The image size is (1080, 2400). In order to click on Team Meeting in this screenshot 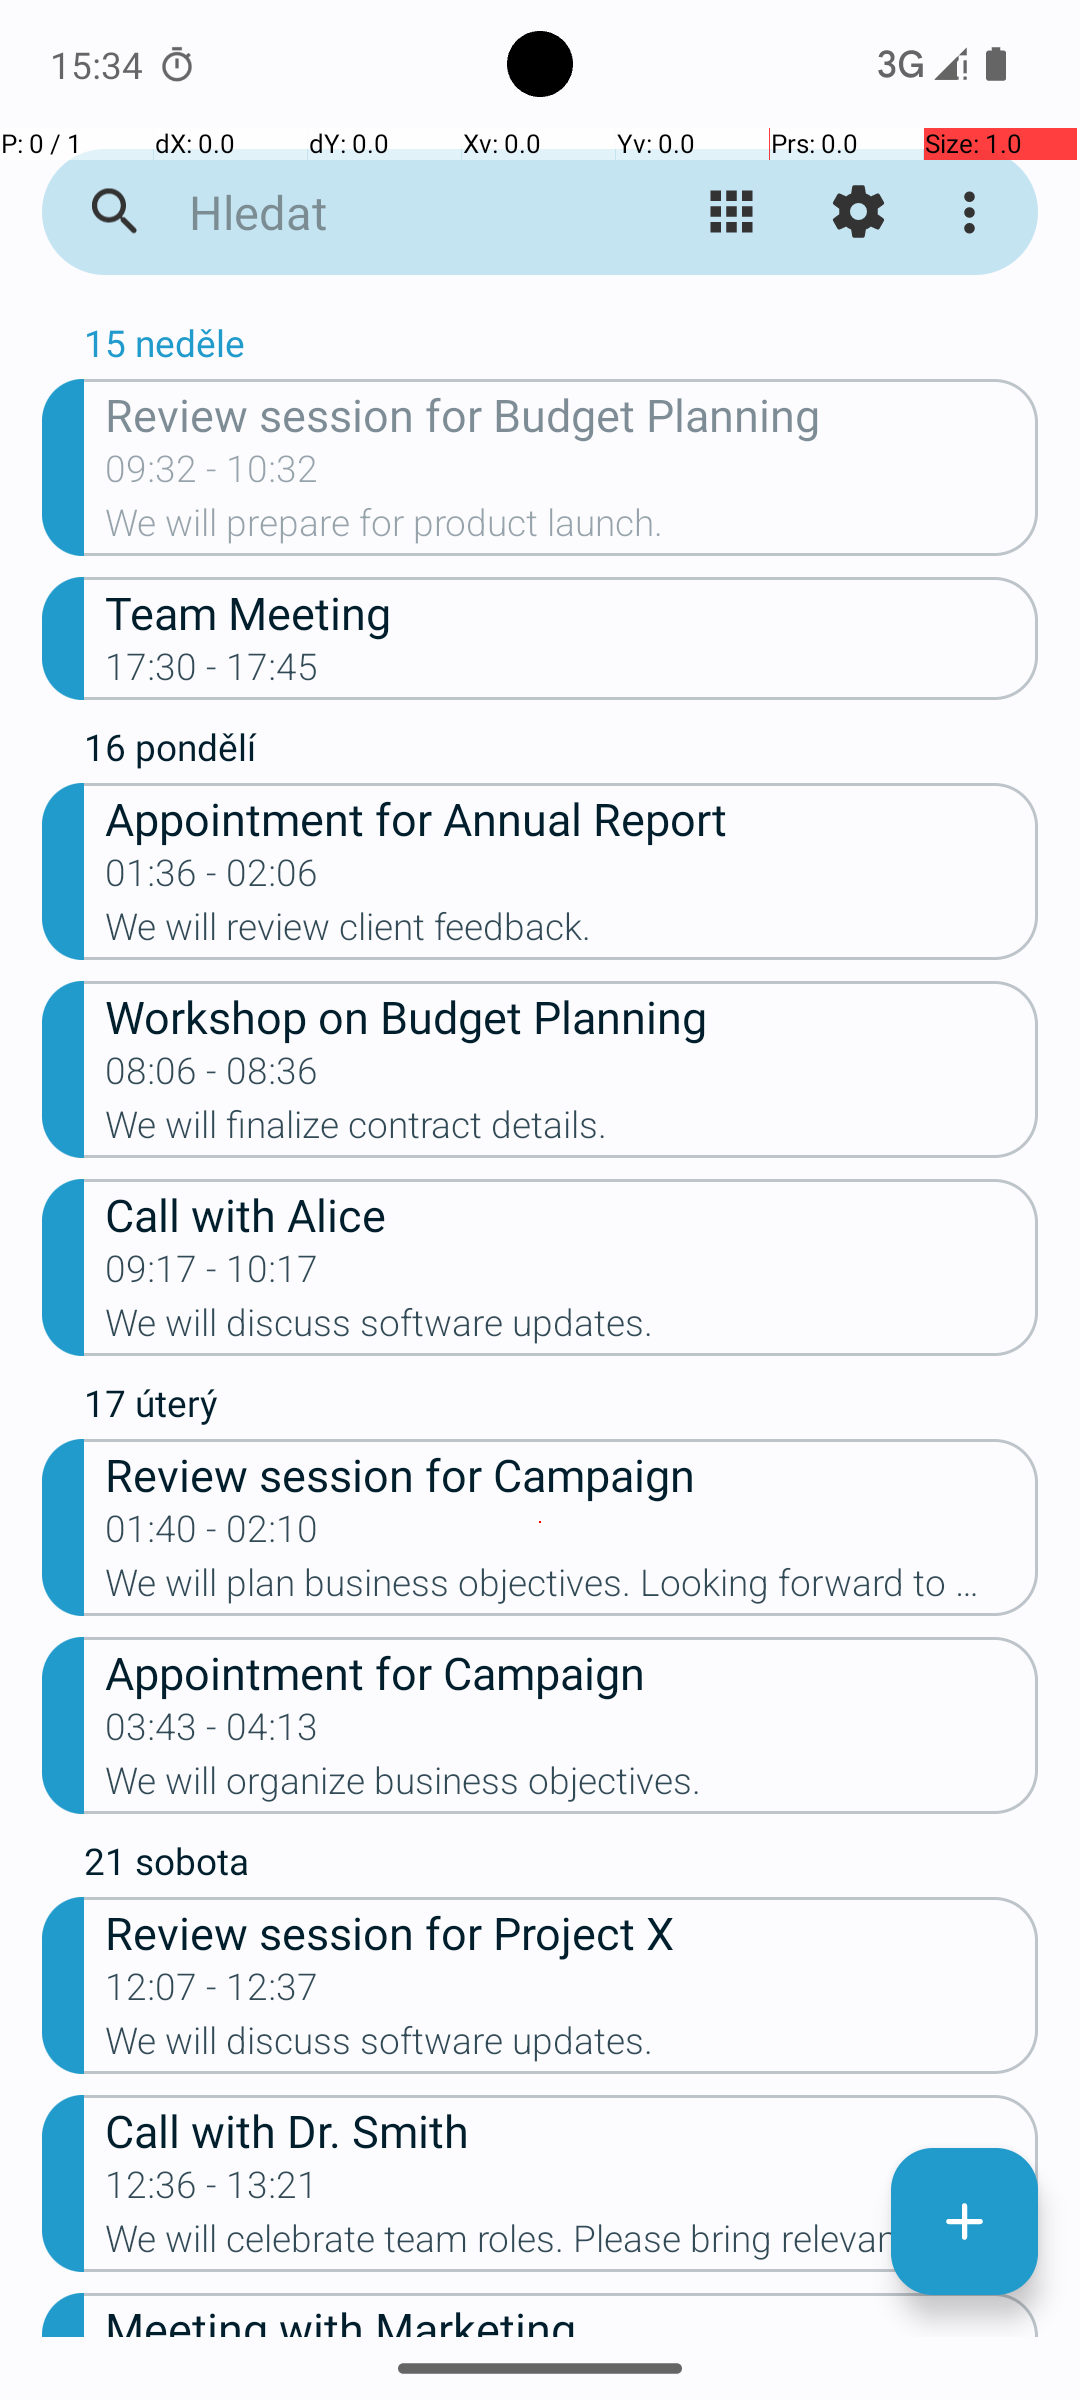, I will do `click(572, 612)`.